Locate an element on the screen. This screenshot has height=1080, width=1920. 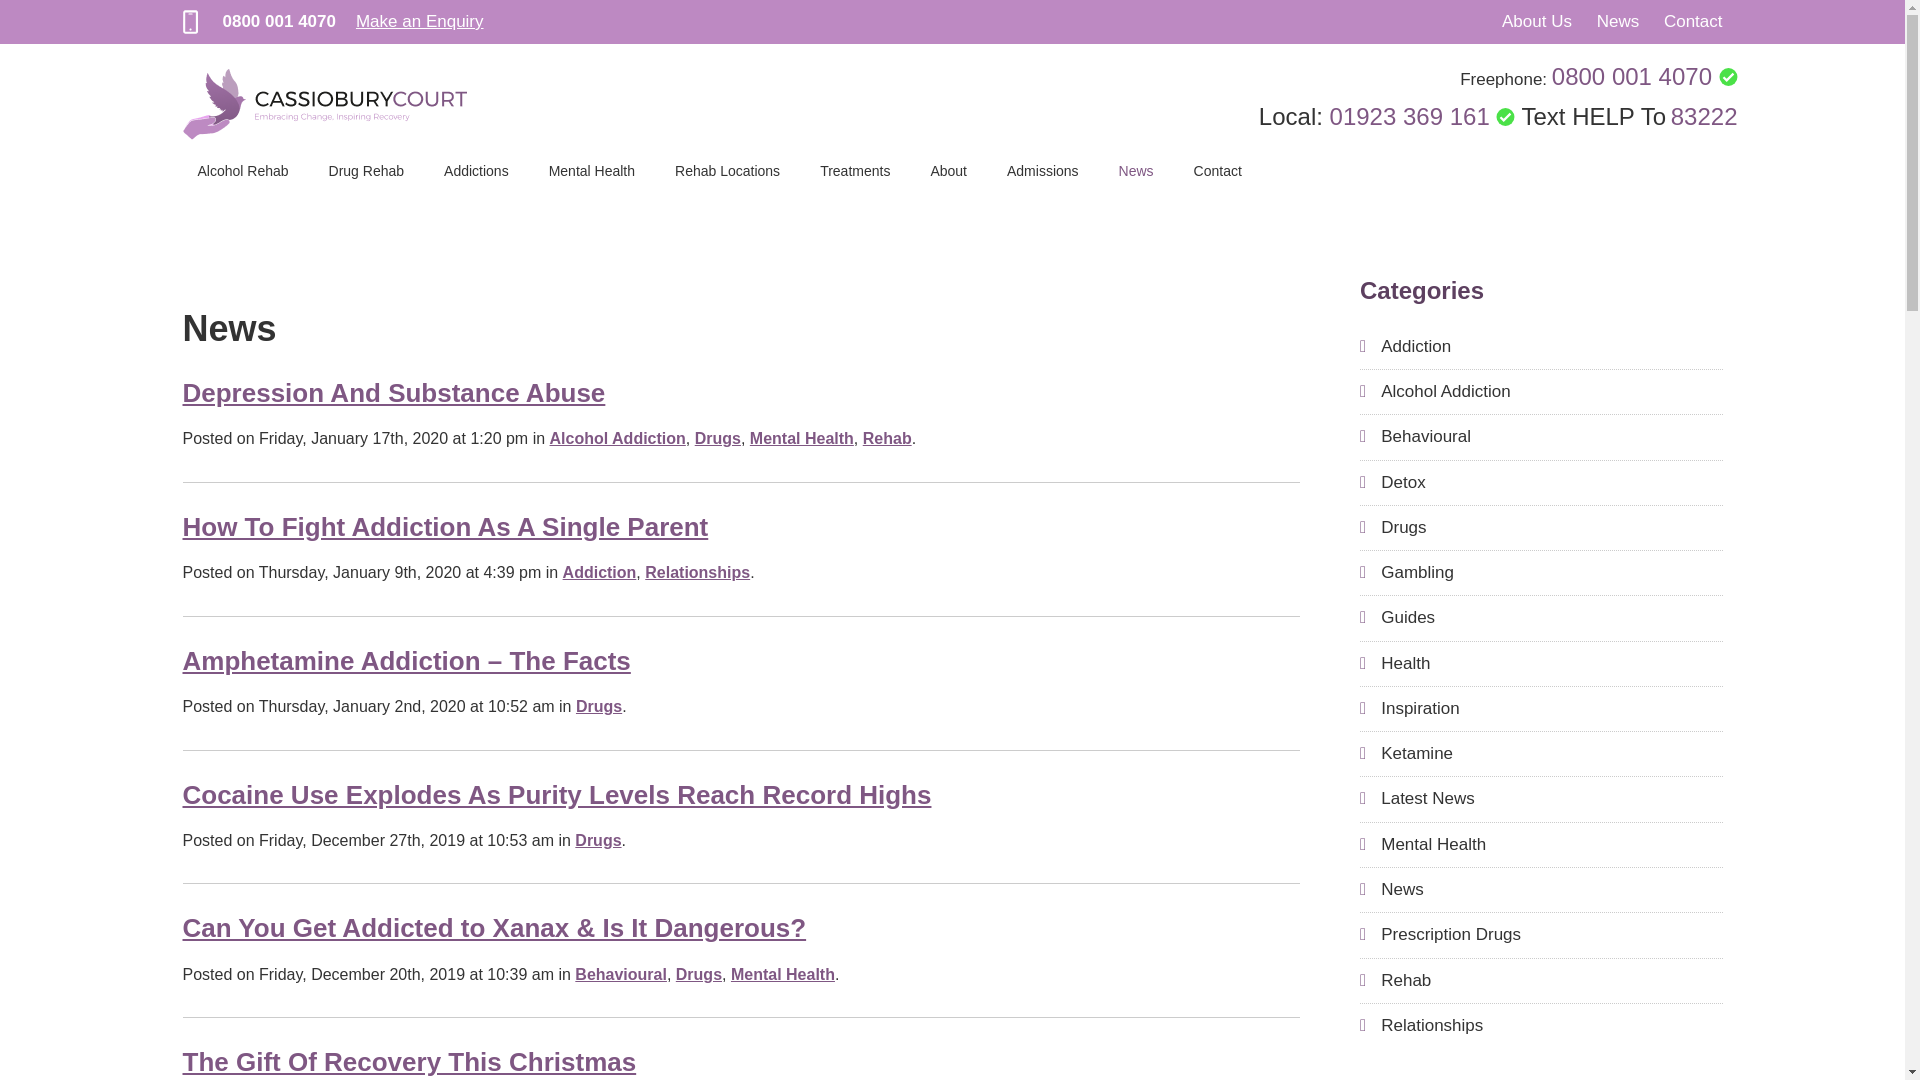
Alcohol Rehab is located at coordinates (243, 170).